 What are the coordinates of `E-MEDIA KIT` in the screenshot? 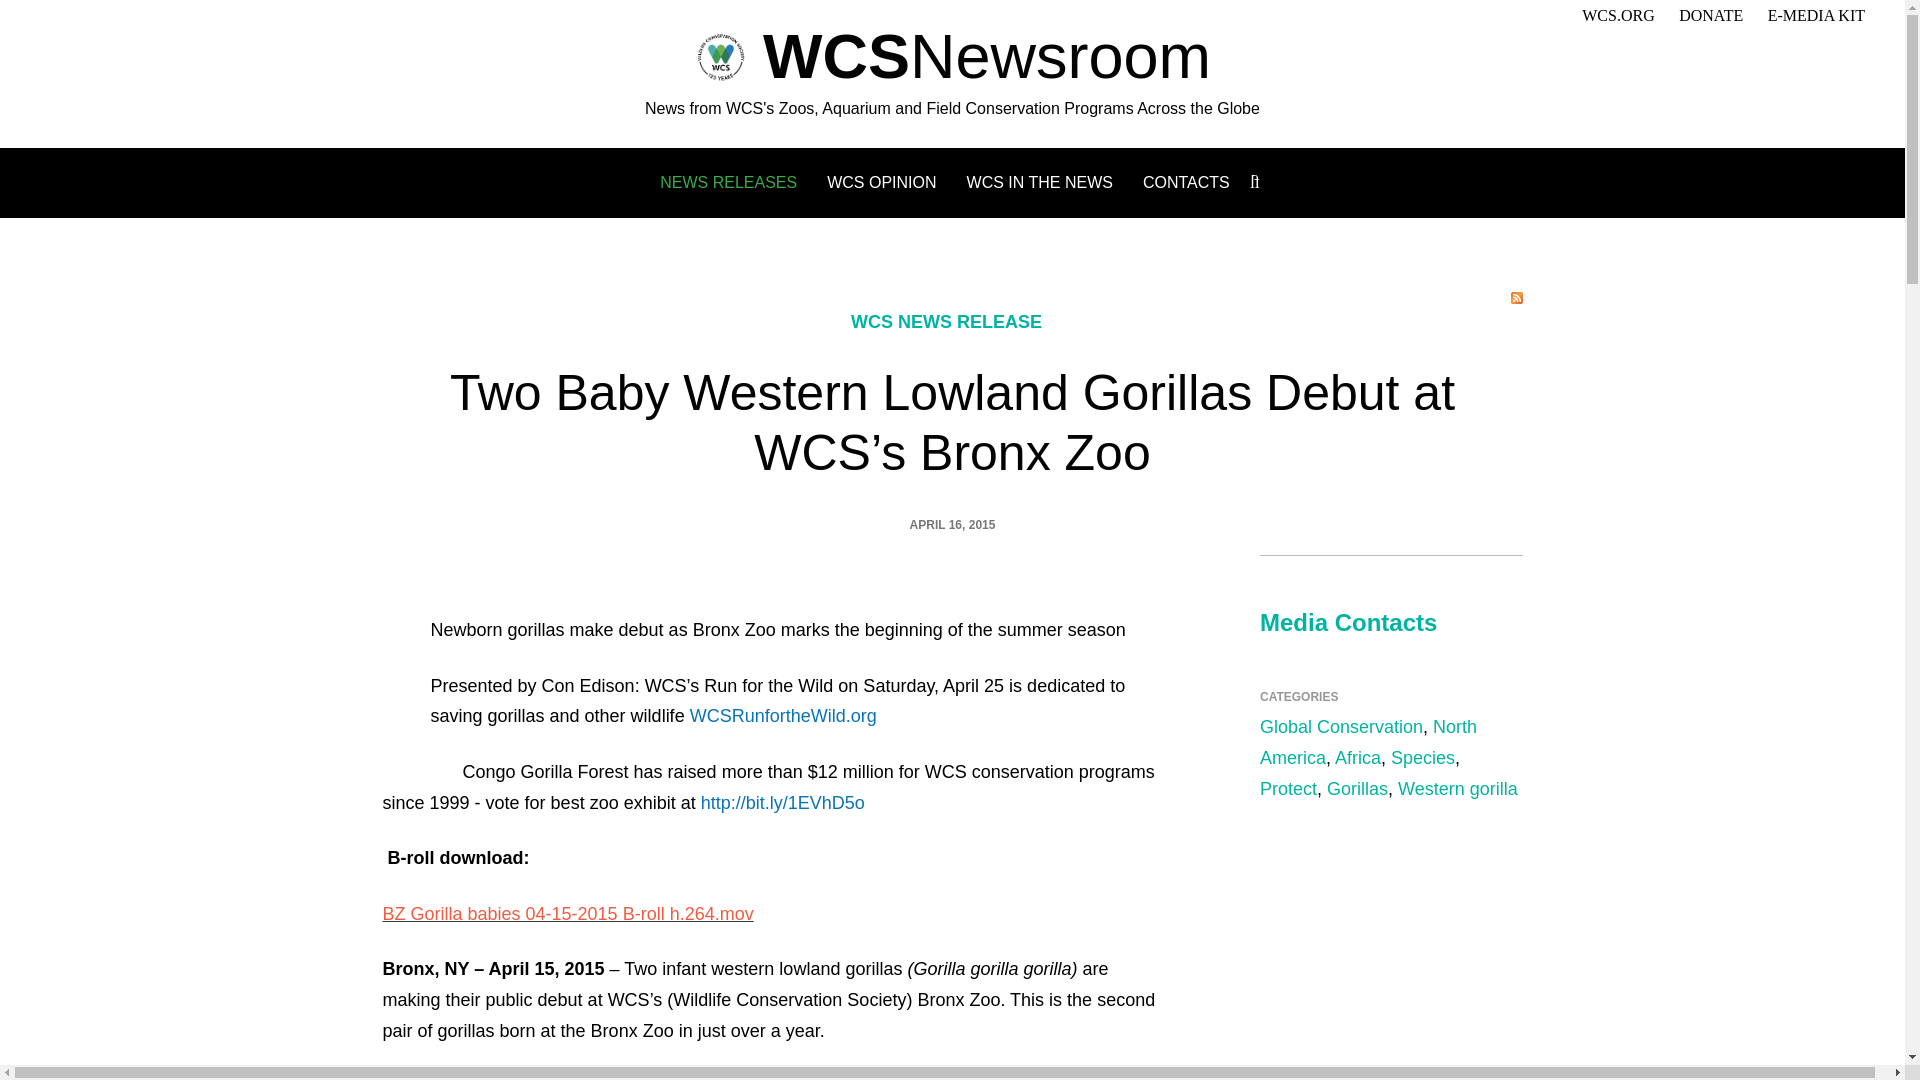 It's located at (1816, 14).